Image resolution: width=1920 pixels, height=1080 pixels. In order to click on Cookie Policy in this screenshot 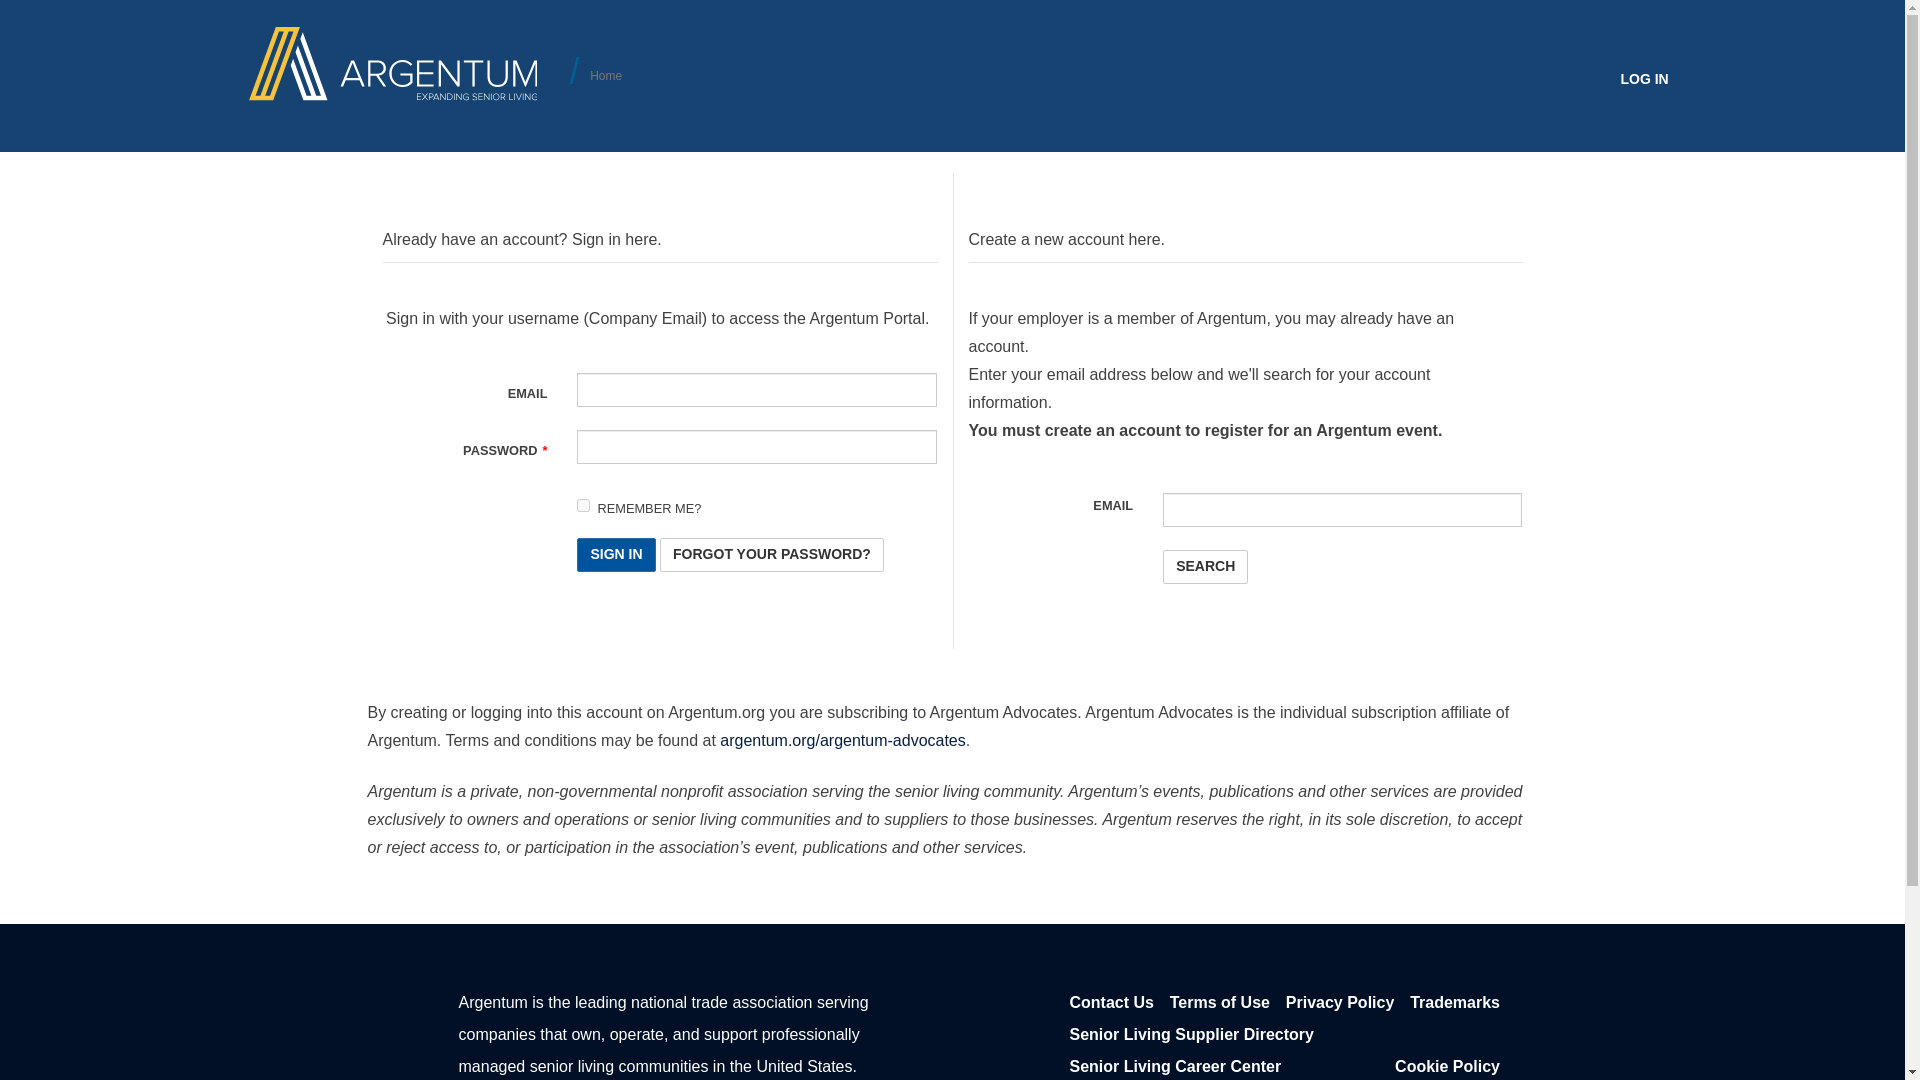, I will do `click(1447, 1065)`.